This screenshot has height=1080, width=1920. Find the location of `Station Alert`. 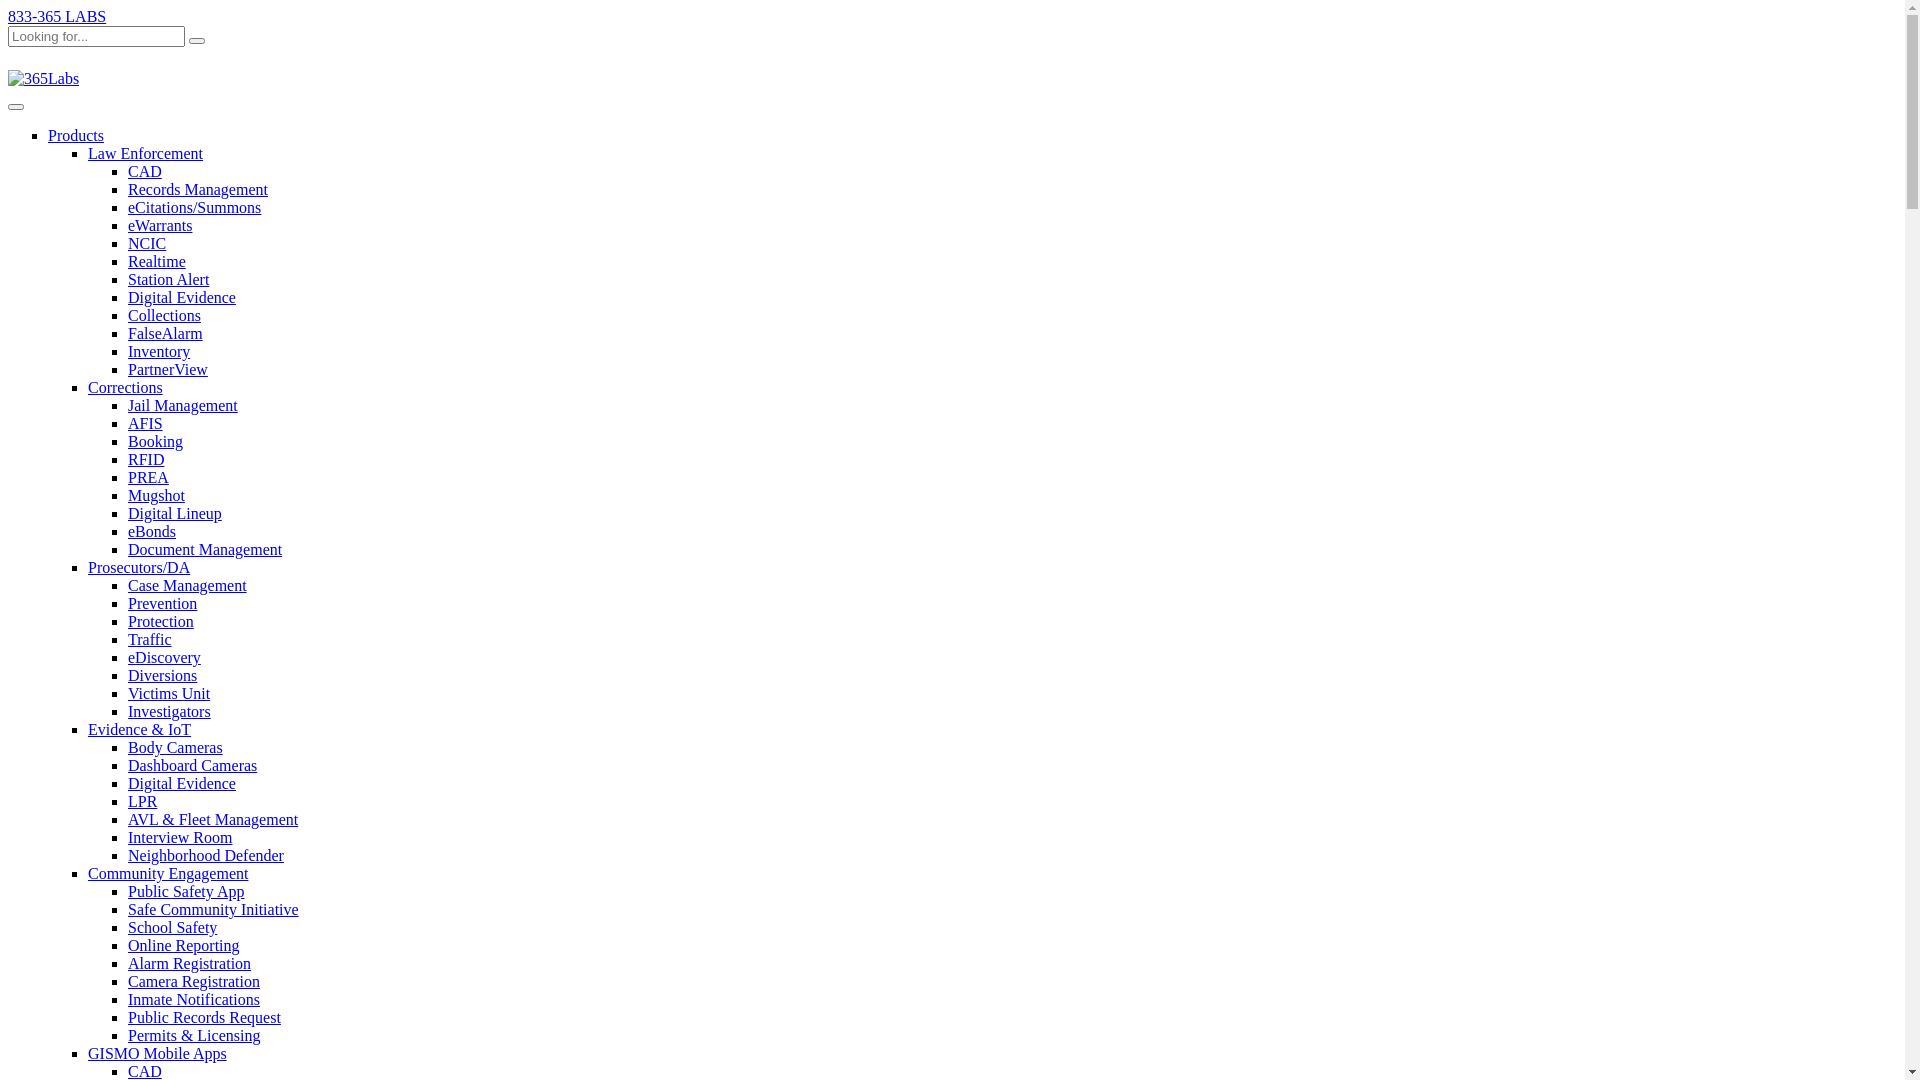

Station Alert is located at coordinates (168, 280).